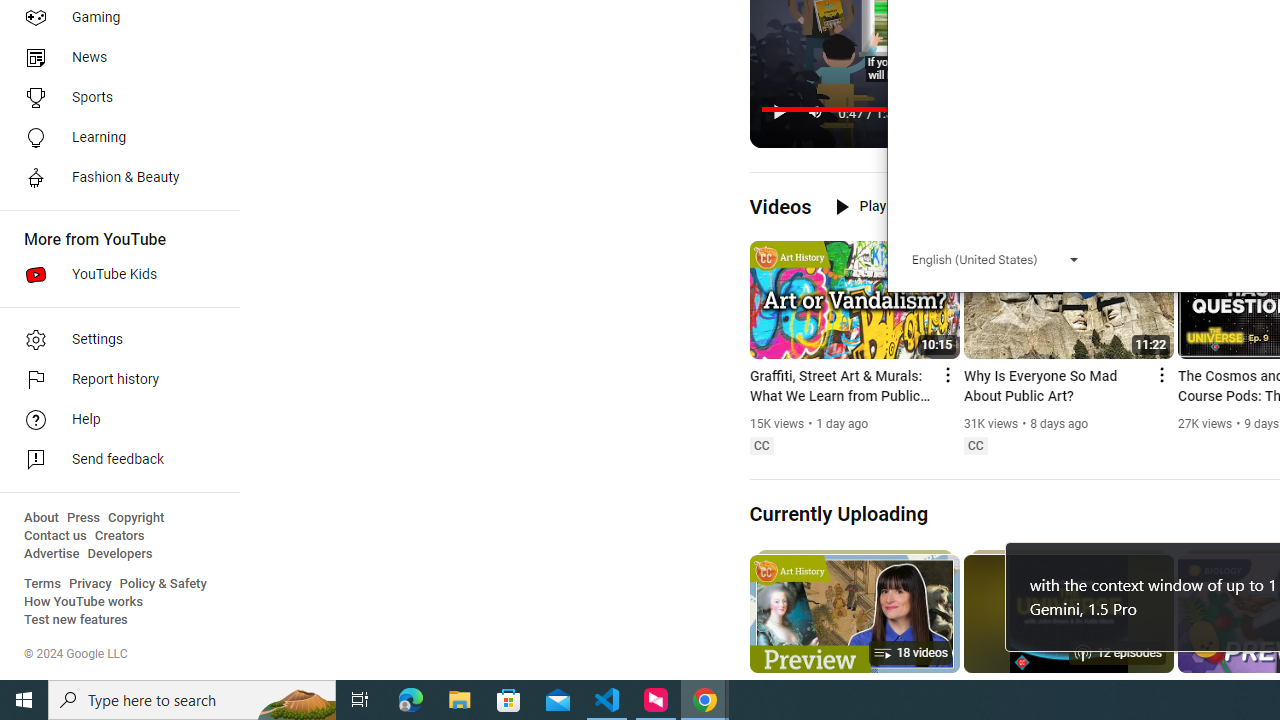 Image resolution: width=1280 pixels, height=720 pixels. Describe the element at coordinates (41, 518) in the screenshot. I see `About` at that location.